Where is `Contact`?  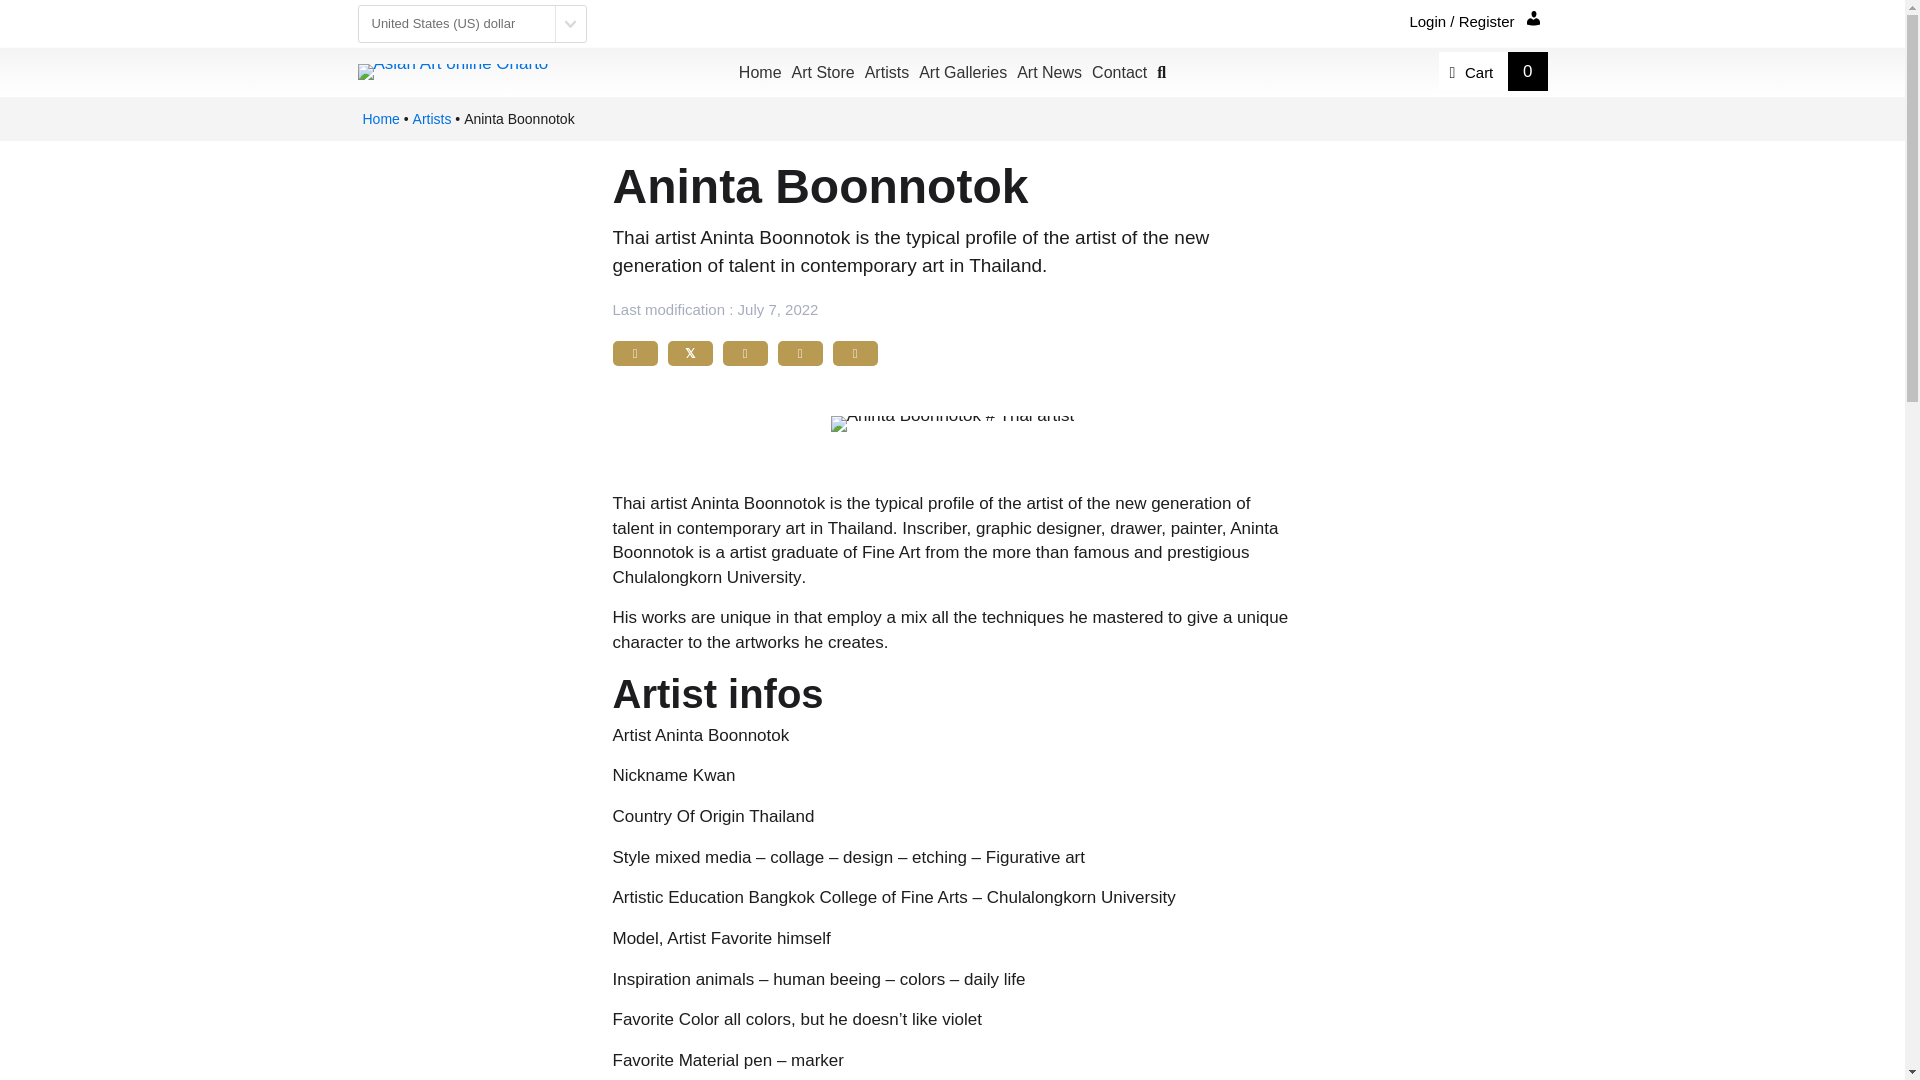
Contact is located at coordinates (1119, 72).